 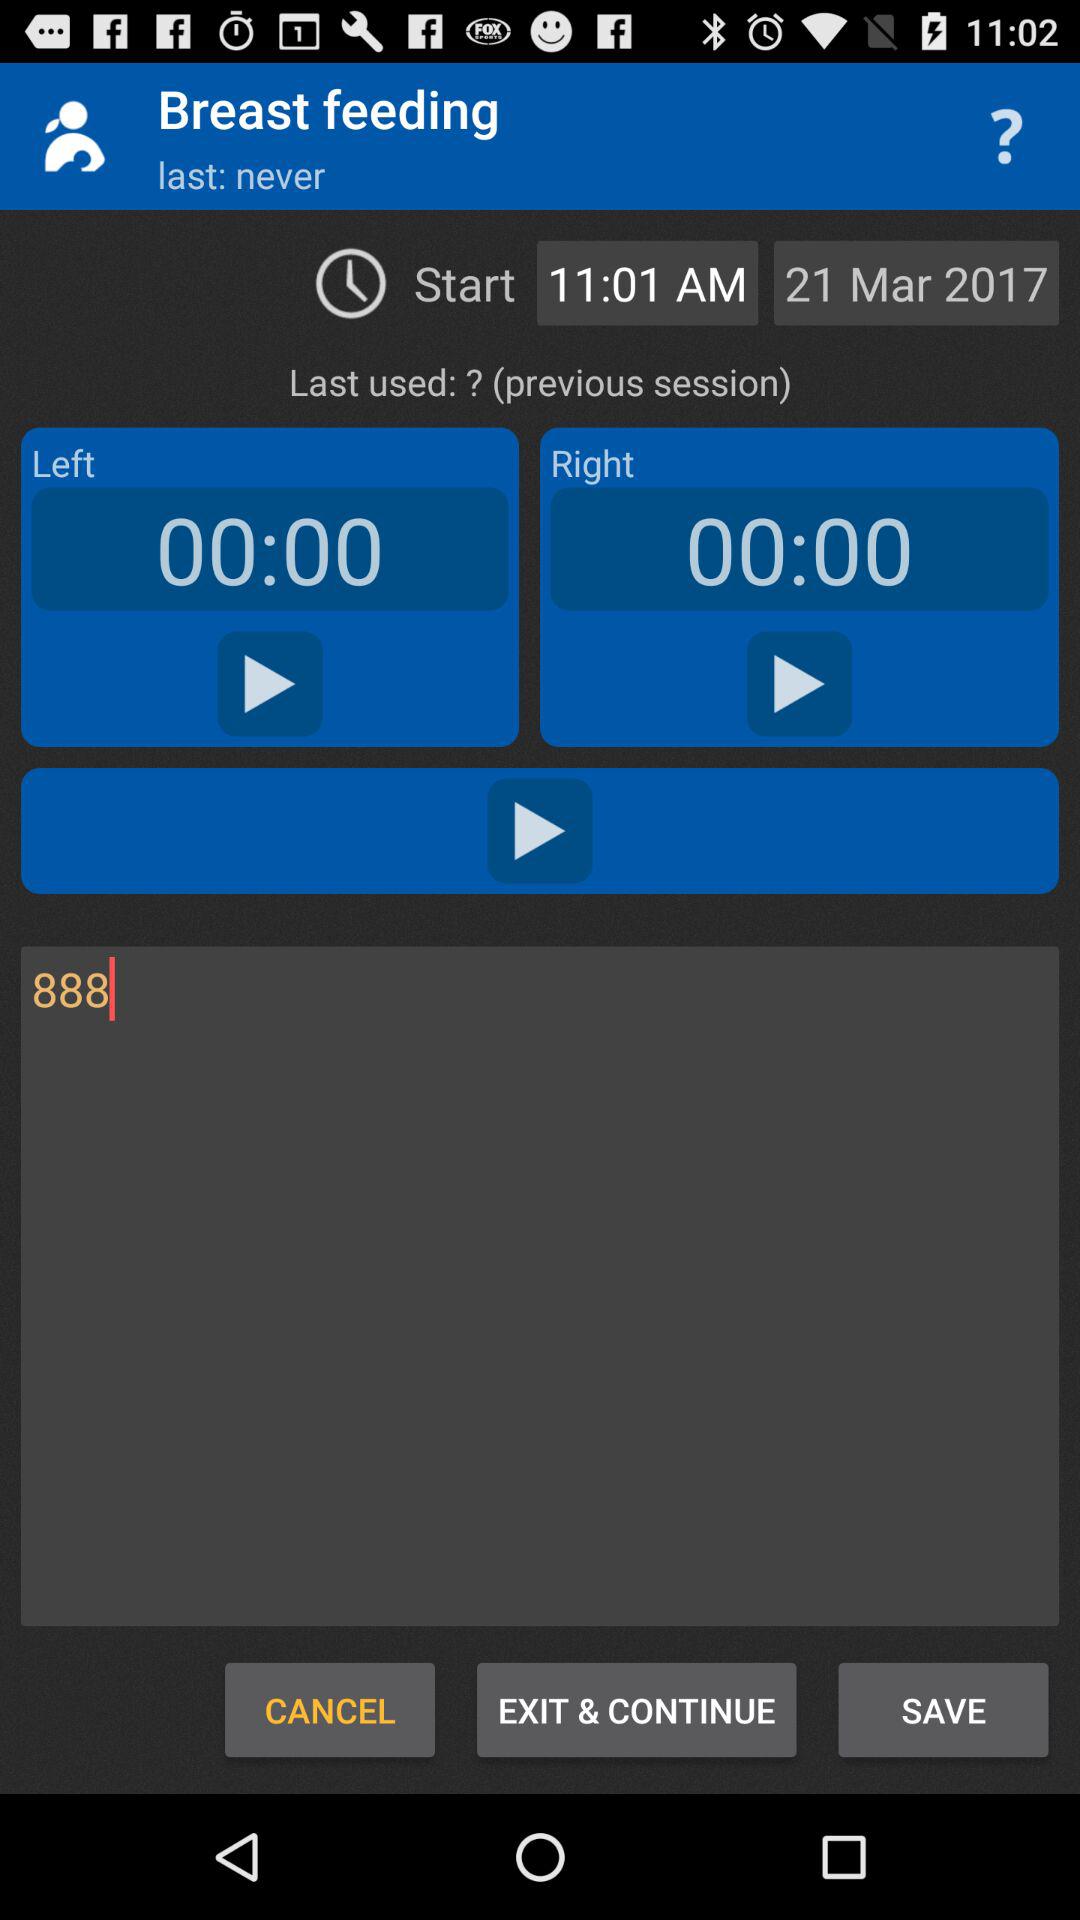 I want to click on switch the help option, so click(x=1006, y=136).